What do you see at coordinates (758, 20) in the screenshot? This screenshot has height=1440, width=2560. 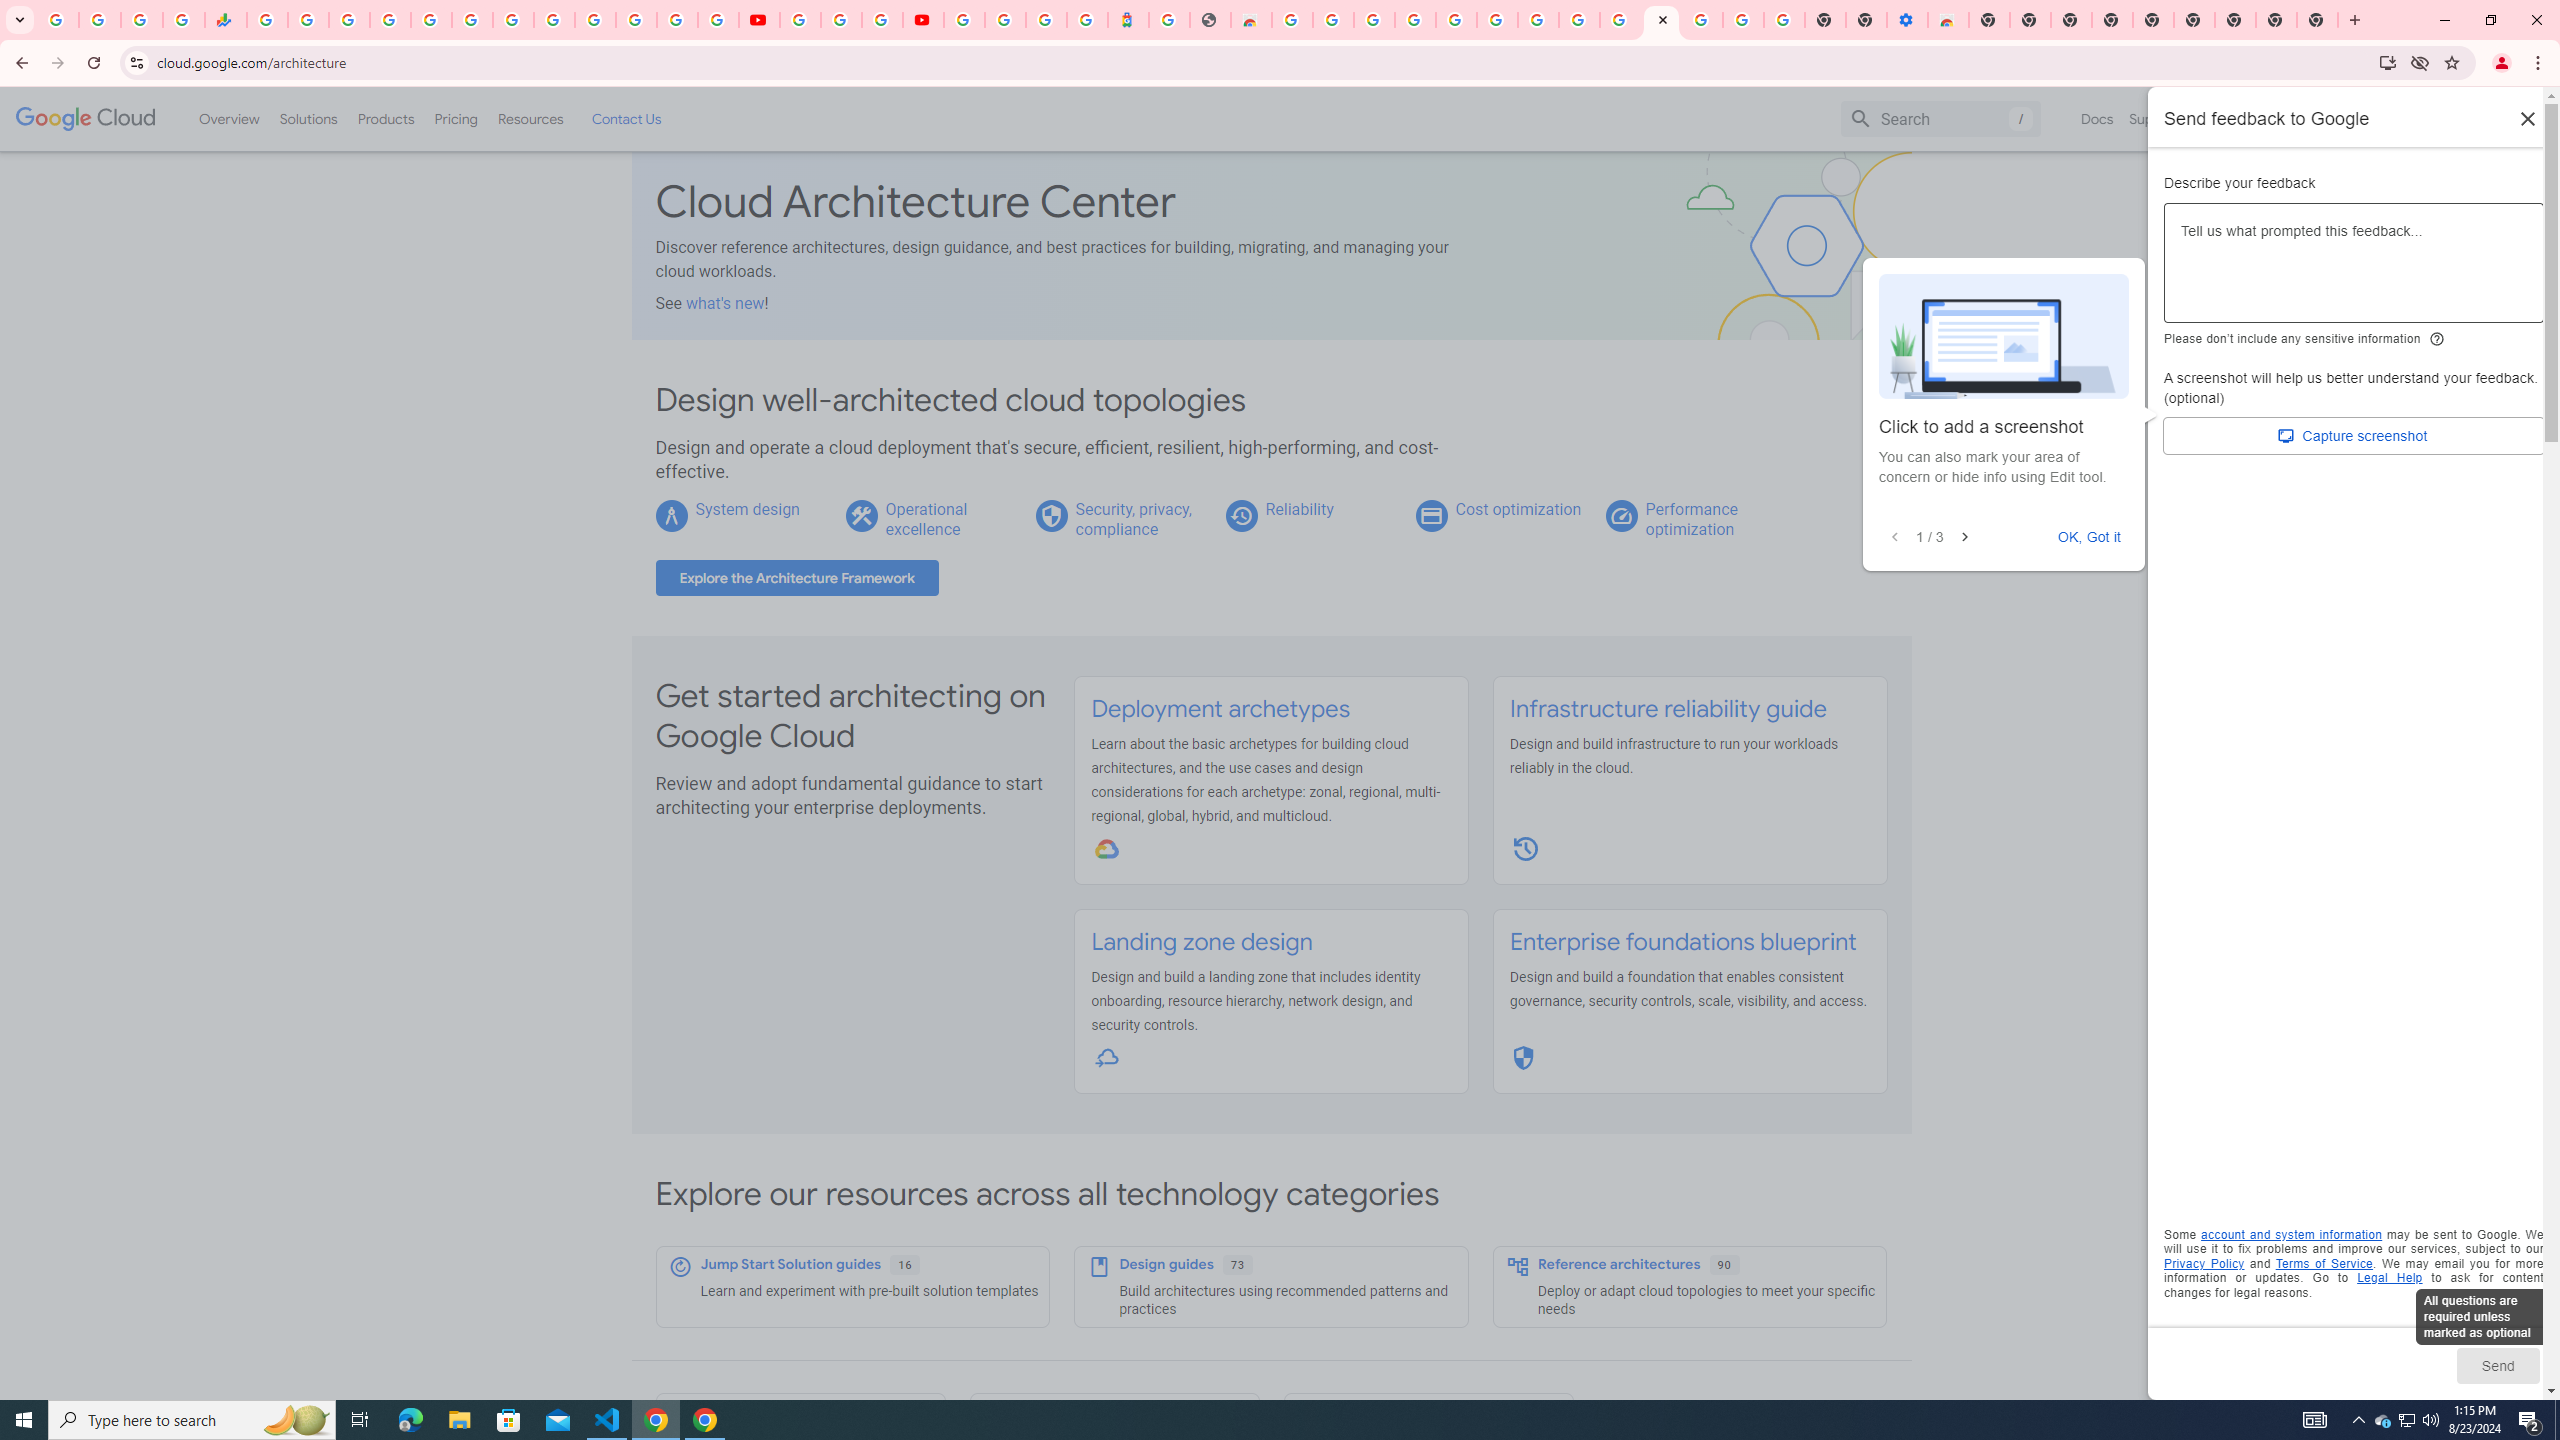 I see `YouTube` at bounding box center [758, 20].